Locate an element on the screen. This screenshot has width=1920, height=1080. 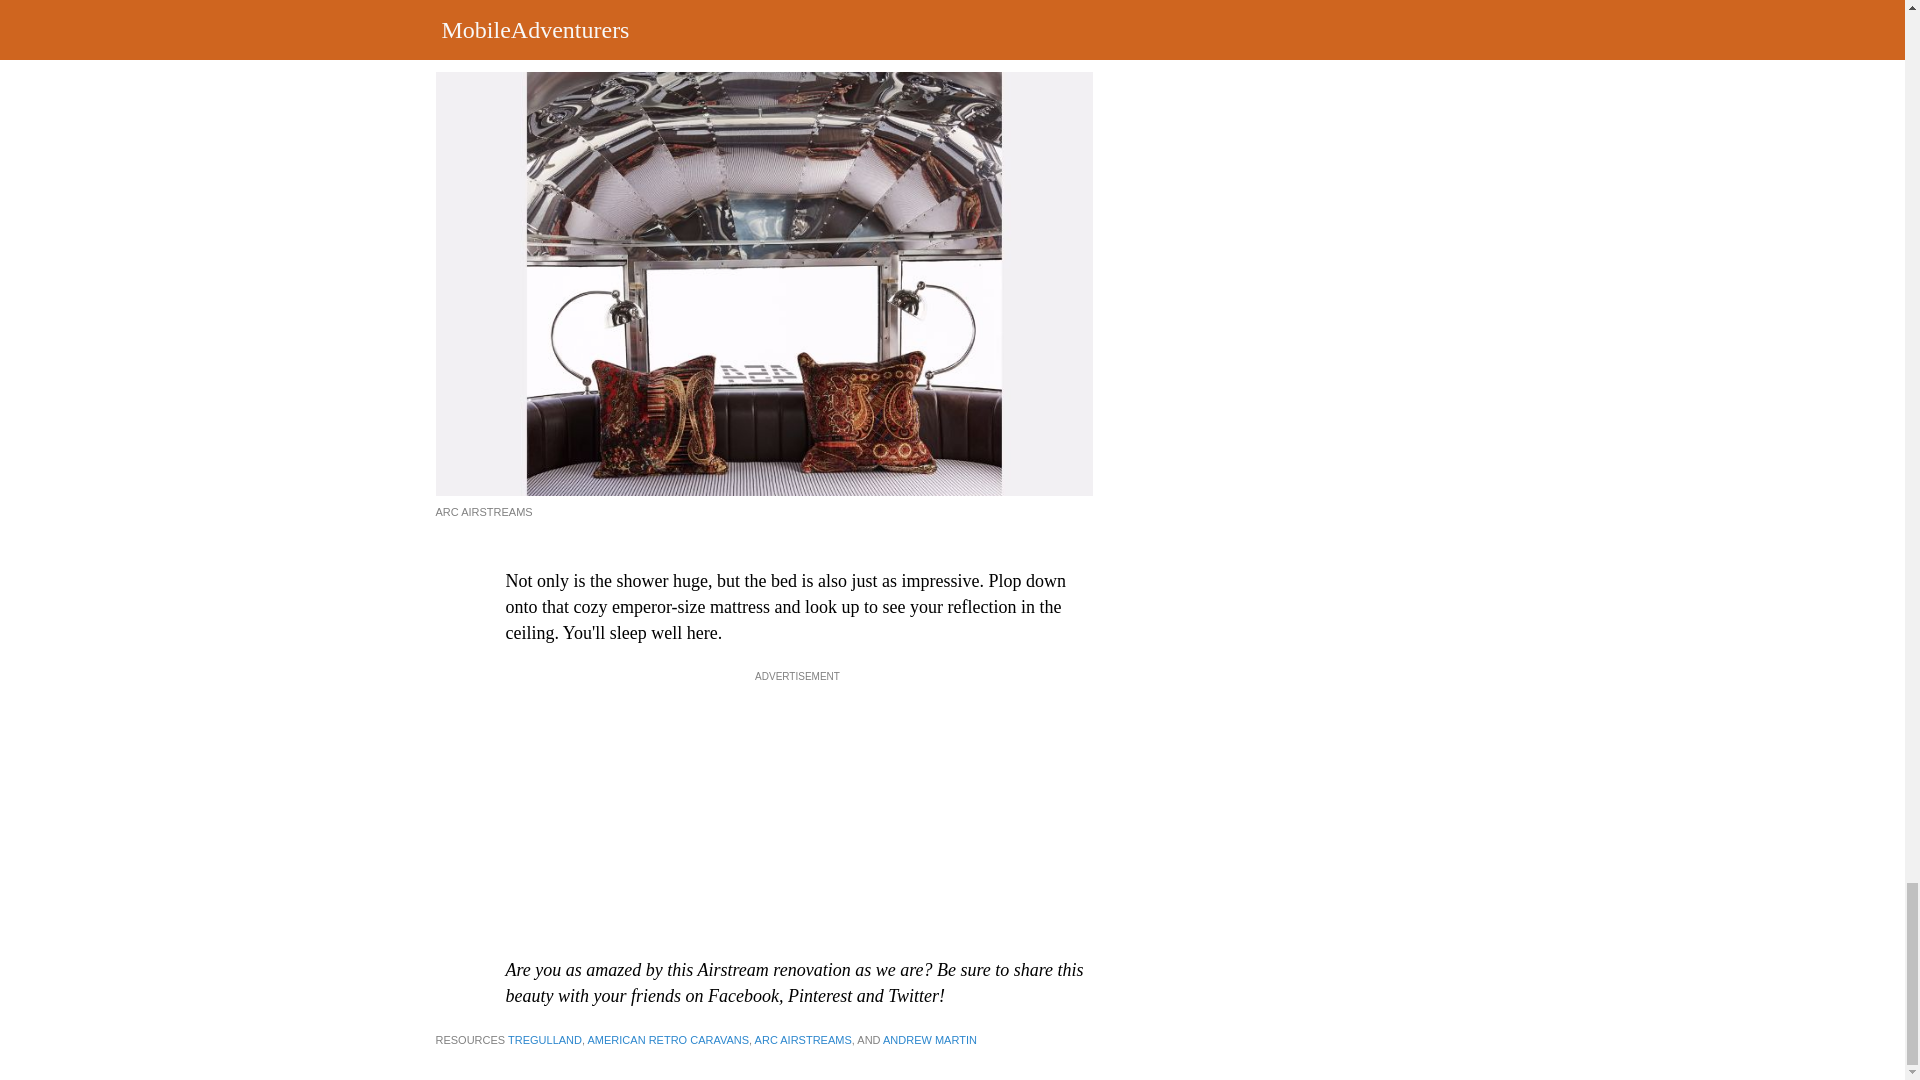
ARC AIRSTREAMS is located at coordinates (484, 512).